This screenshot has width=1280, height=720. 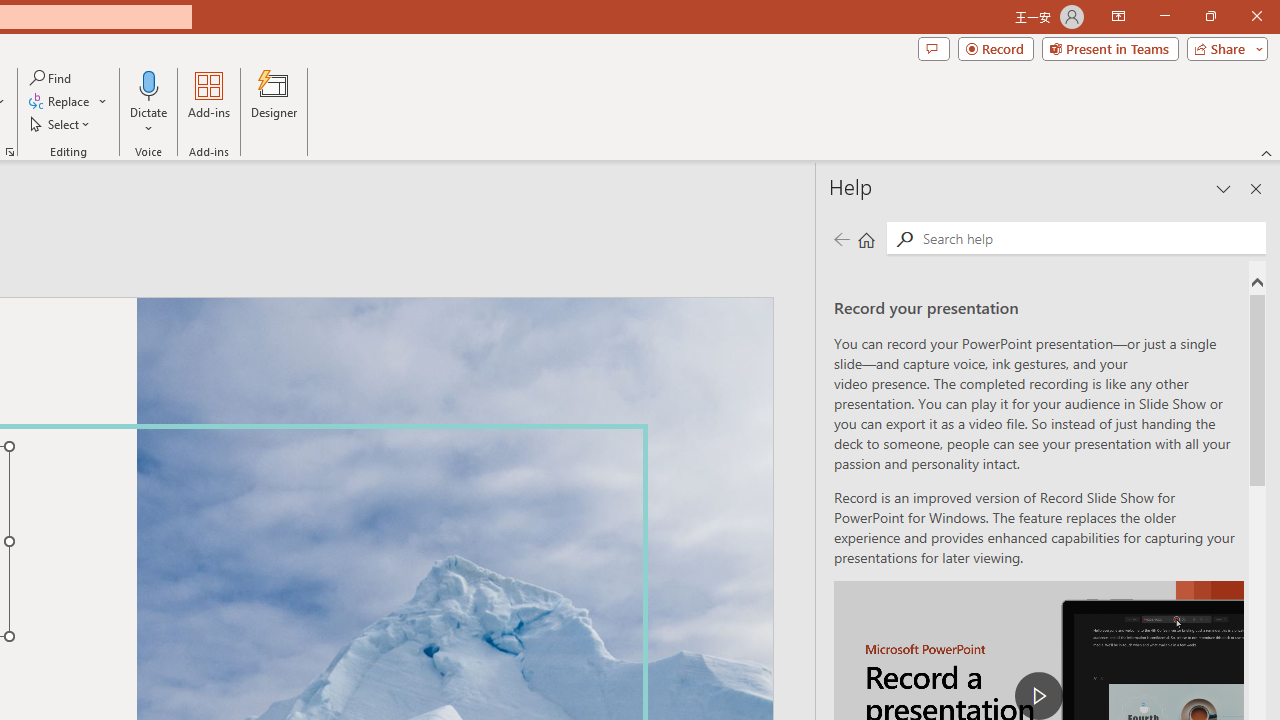 What do you see at coordinates (1164, 16) in the screenshot?
I see `Minimize` at bounding box center [1164, 16].